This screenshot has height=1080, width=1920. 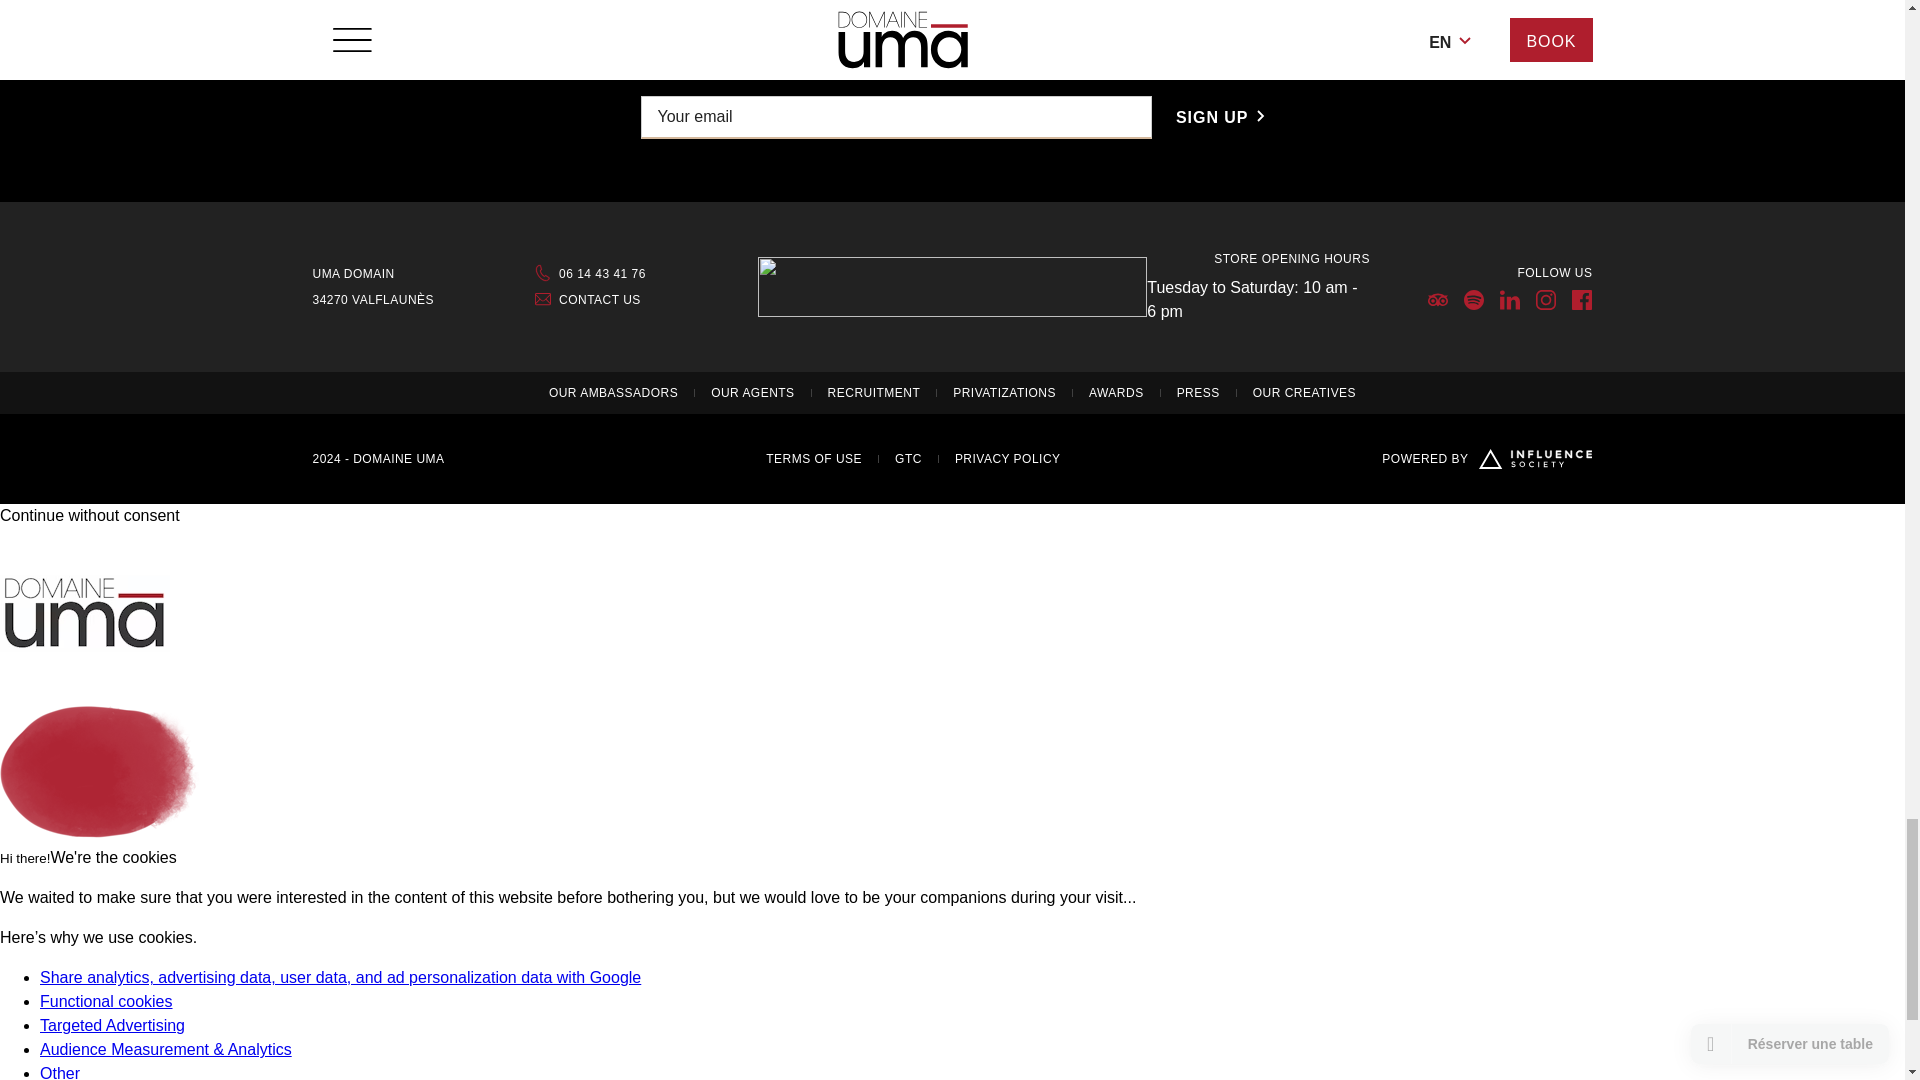 I want to click on PRESS, so click(x=1198, y=392).